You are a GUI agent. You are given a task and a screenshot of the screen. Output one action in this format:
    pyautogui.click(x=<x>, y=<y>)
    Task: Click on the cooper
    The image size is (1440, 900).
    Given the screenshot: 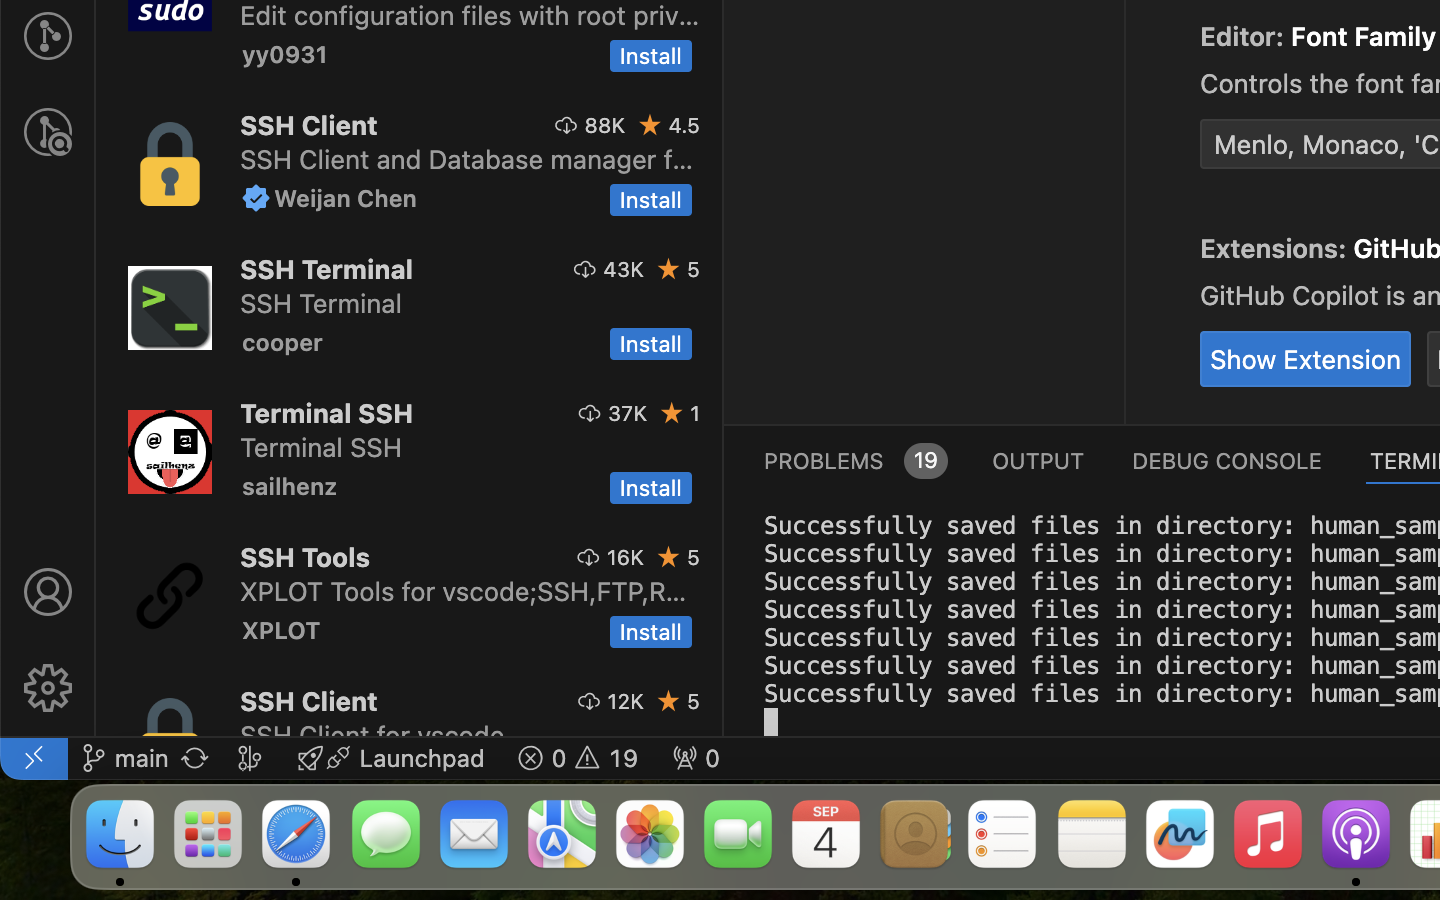 What is the action you would take?
    pyautogui.click(x=283, y=342)
    